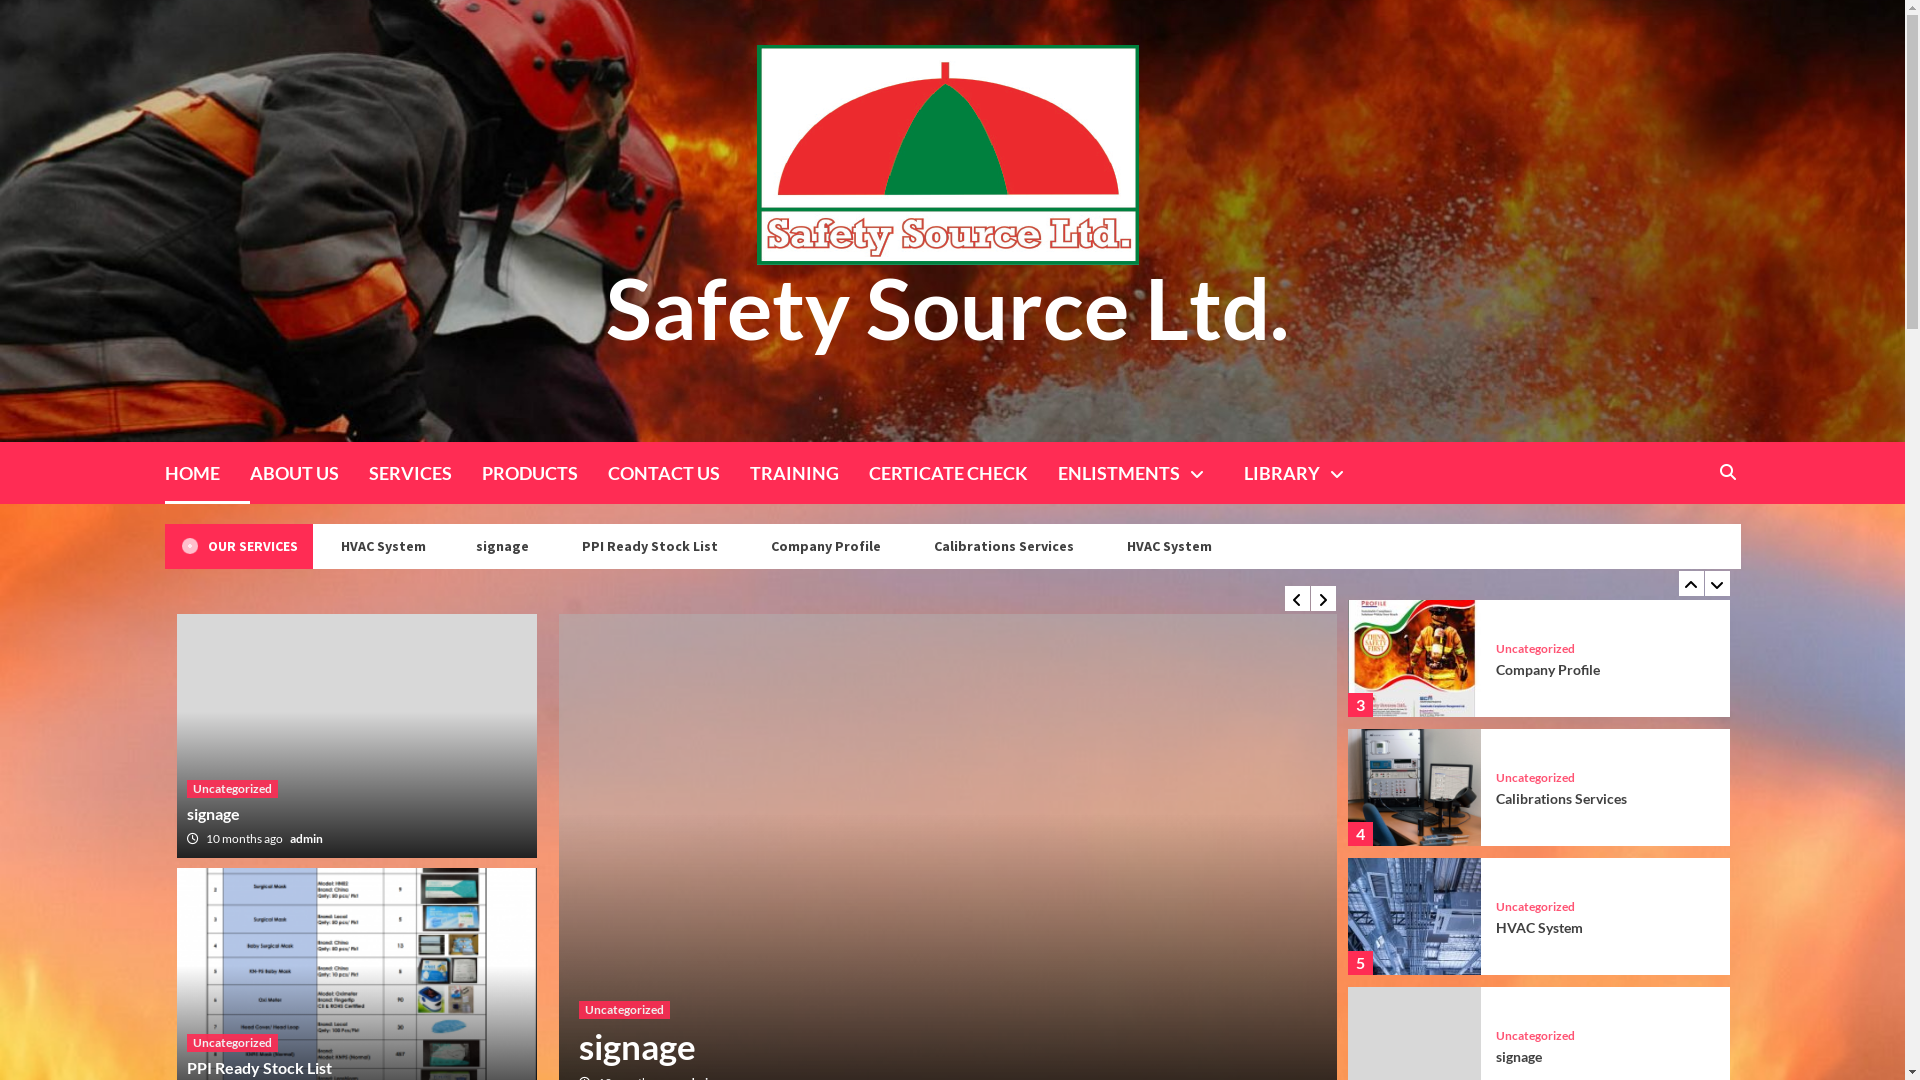  Describe the element at coordinates (810, 473) in the screenshot. I see `TRAINING` at that location.